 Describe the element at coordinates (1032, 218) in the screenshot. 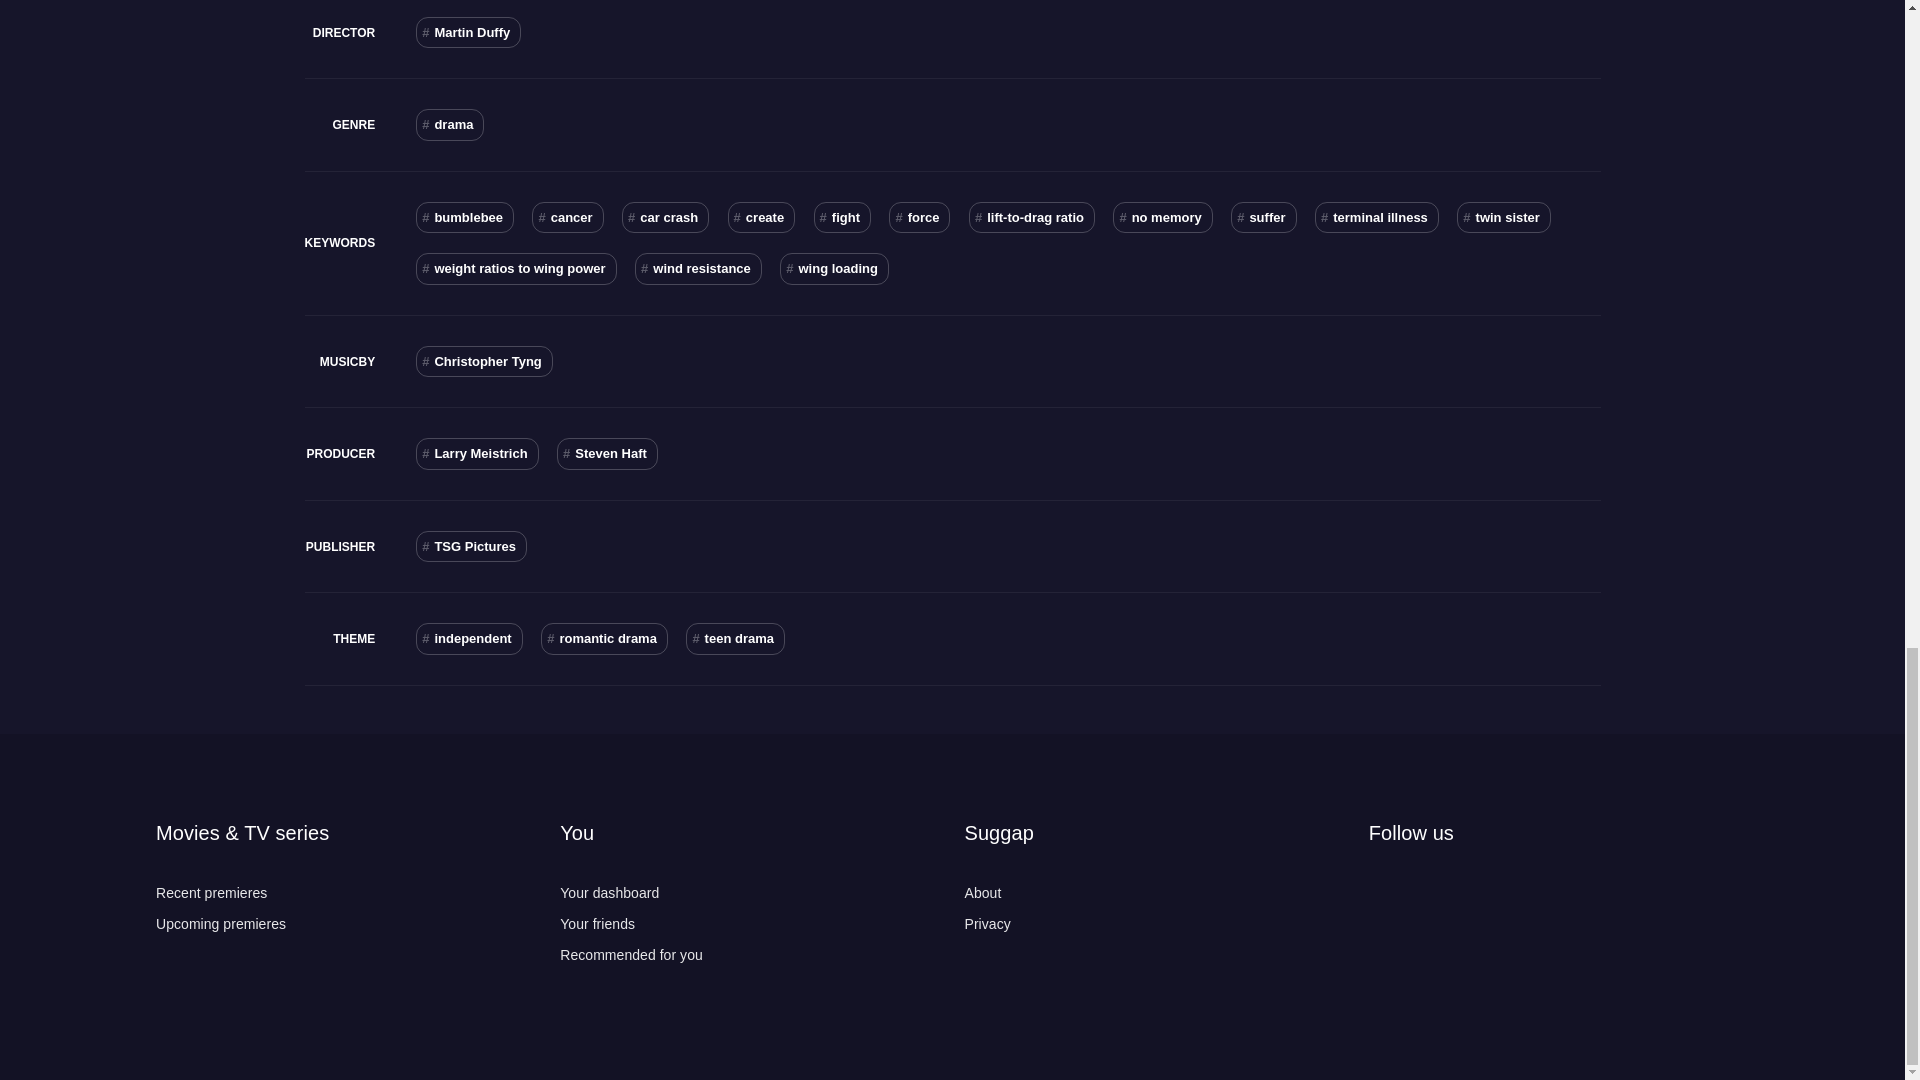

I see `lift-to-drag ratio` at that location.